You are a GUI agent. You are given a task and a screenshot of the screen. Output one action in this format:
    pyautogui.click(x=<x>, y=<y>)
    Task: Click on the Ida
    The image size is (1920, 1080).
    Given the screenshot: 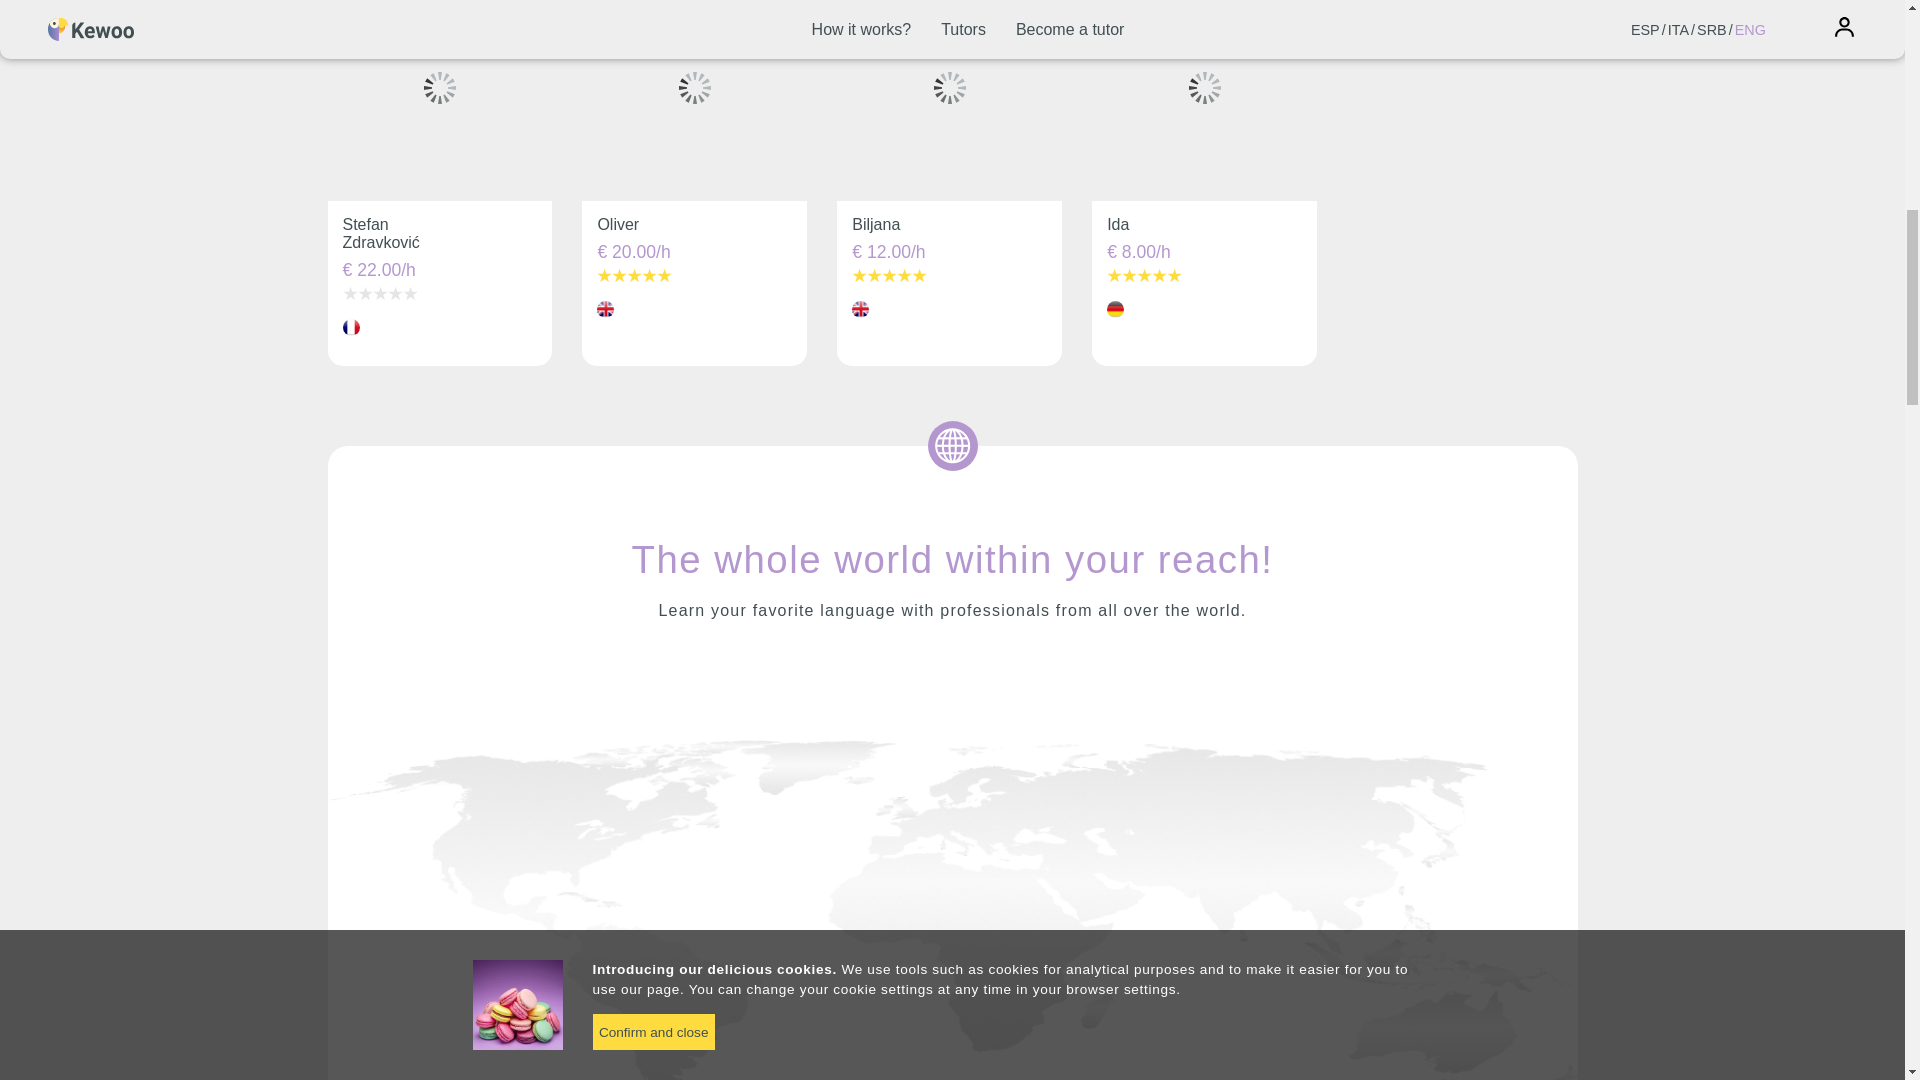 What is the action you would take?
    pyautogui.click(x=1118, y=224)
    